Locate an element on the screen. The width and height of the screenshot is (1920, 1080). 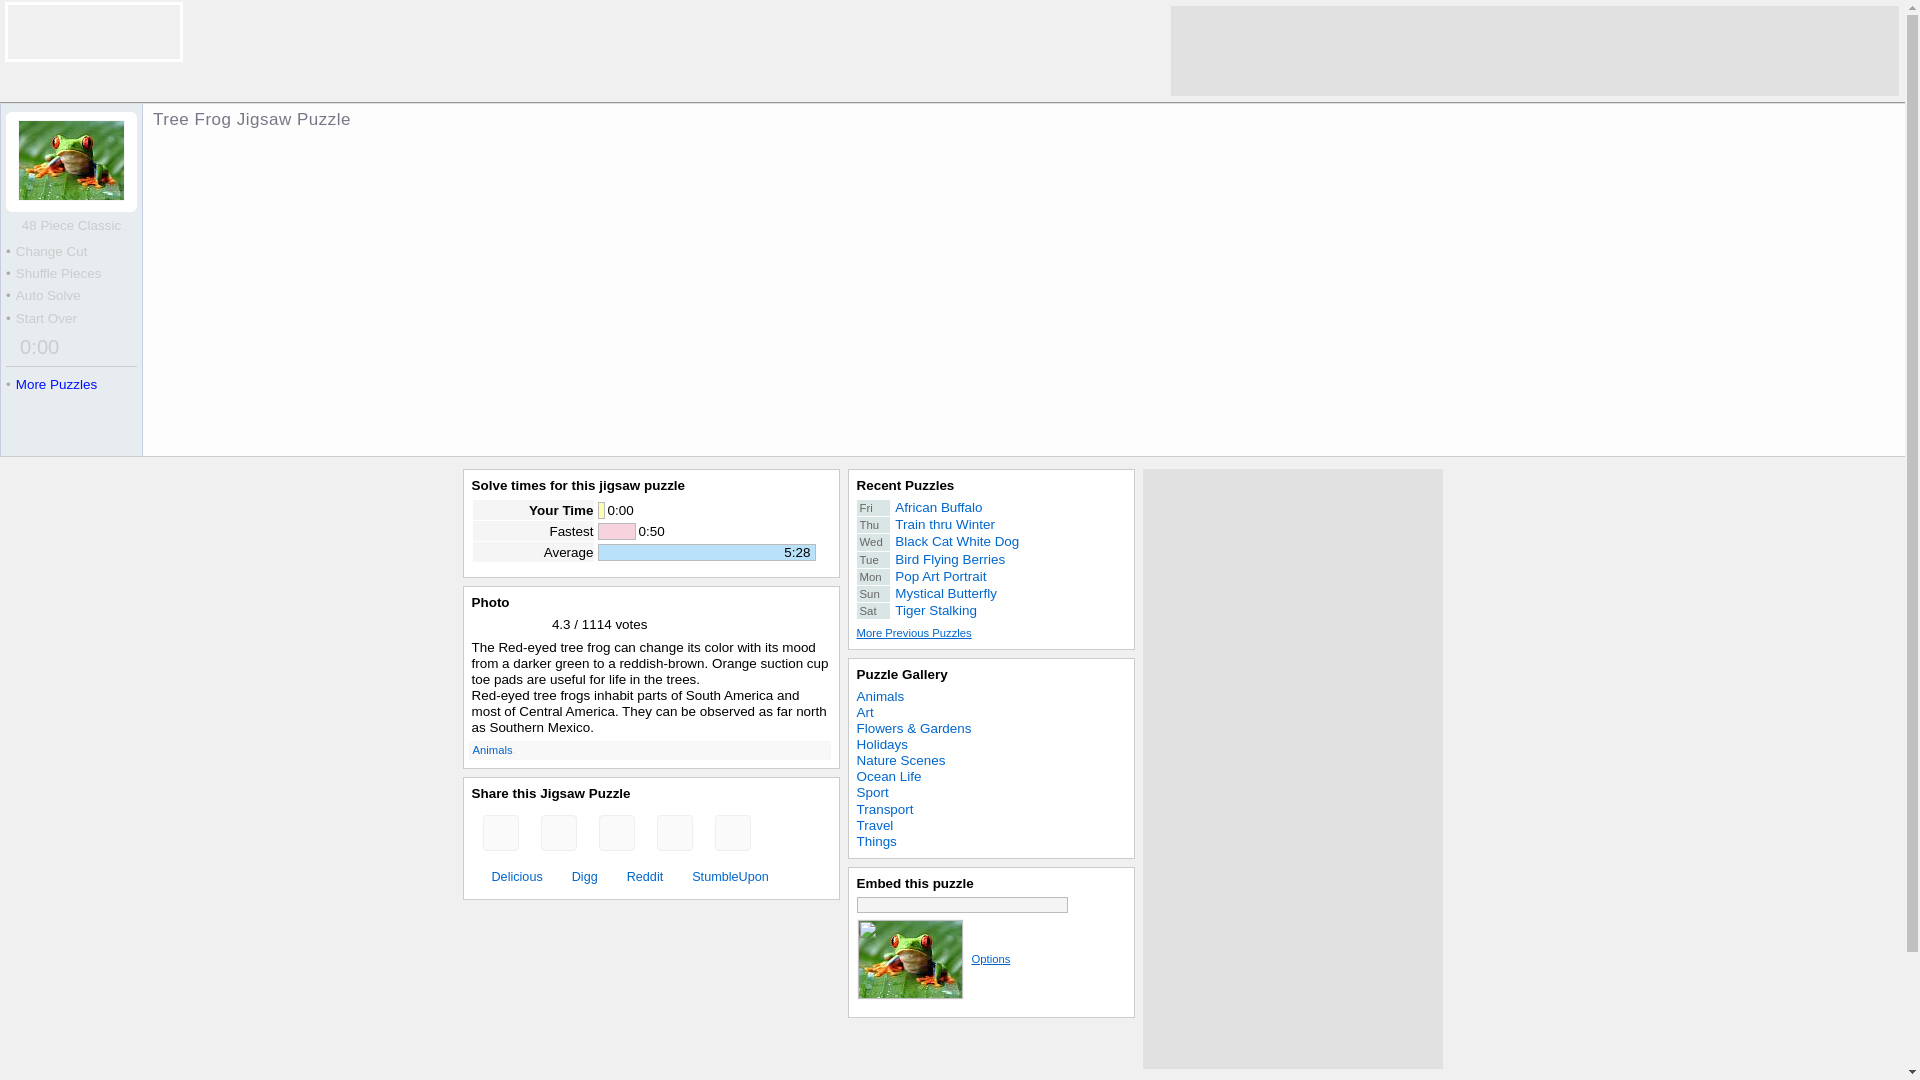
Recent Puzzles is located at coordinates (640, 876).